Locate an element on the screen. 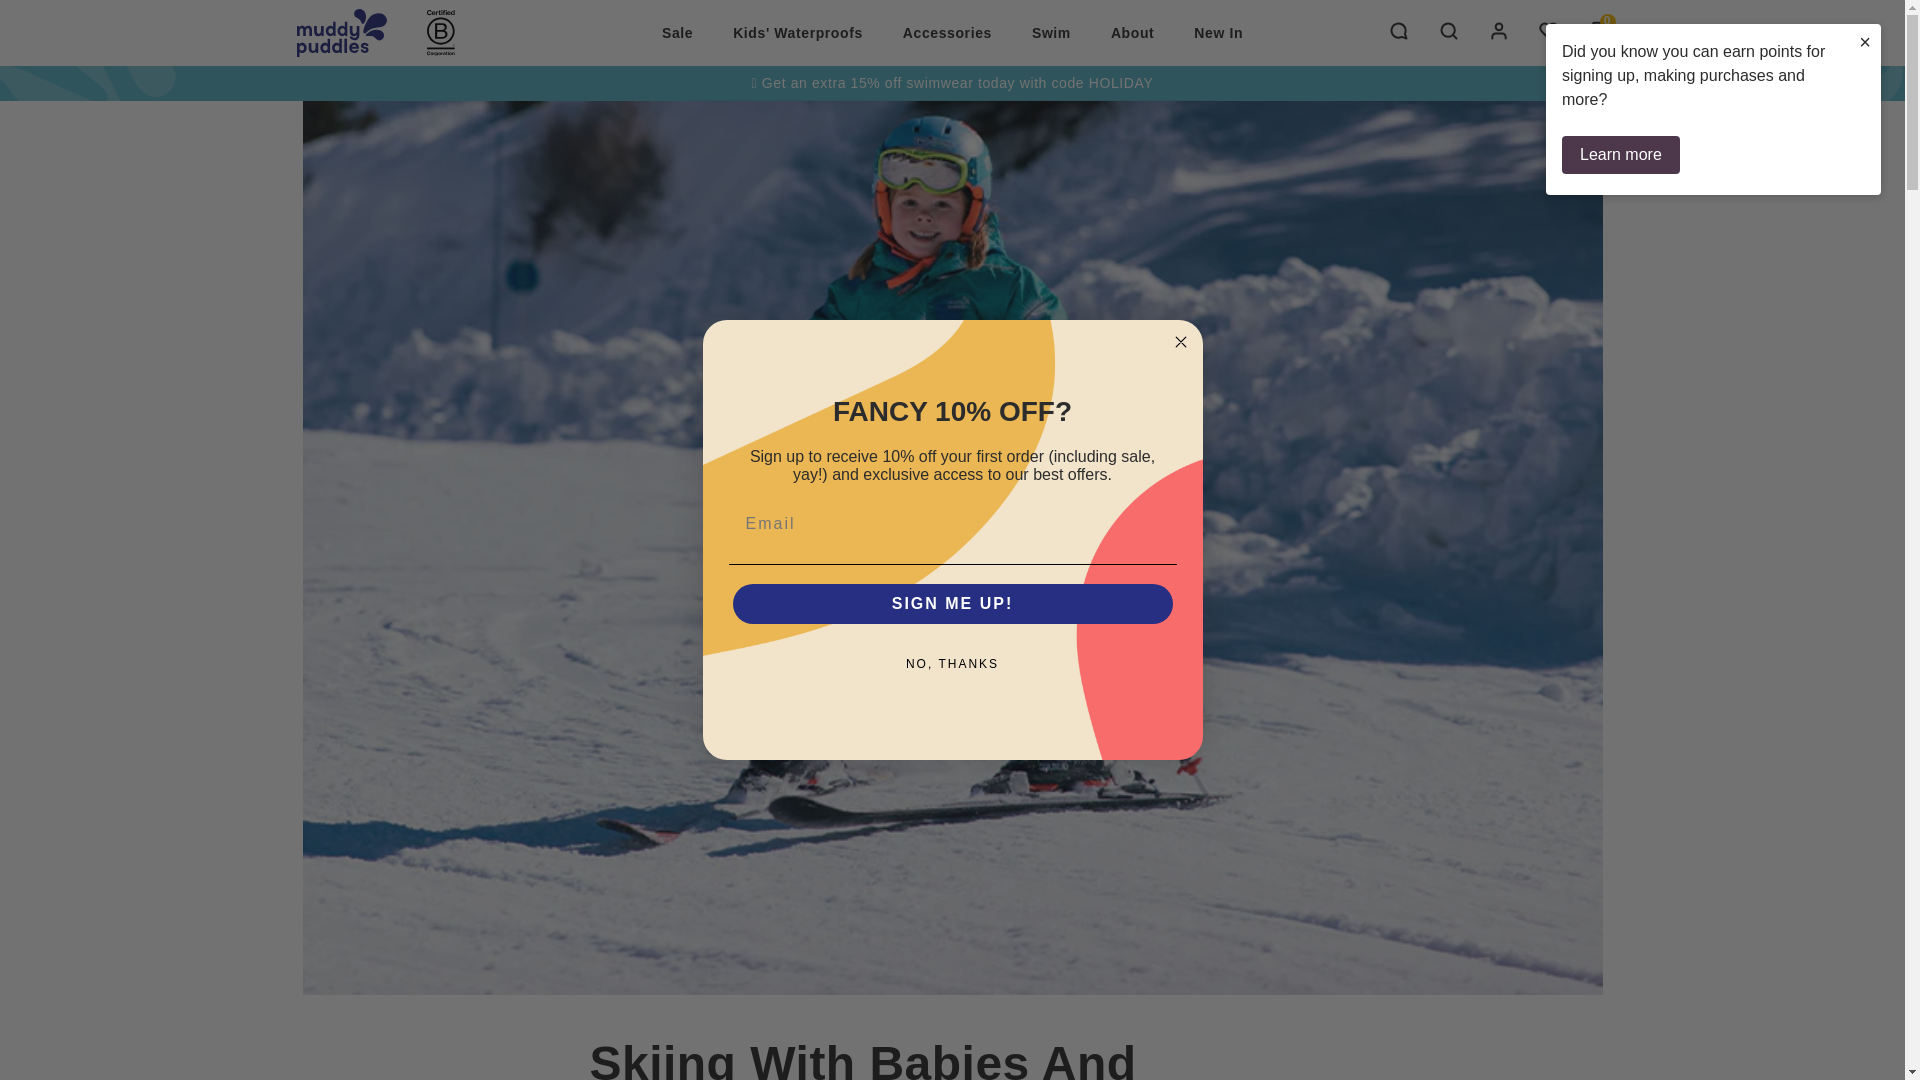 This screenshot has width=1920, height=1080. Swim is located at coordinates (1050, 32).